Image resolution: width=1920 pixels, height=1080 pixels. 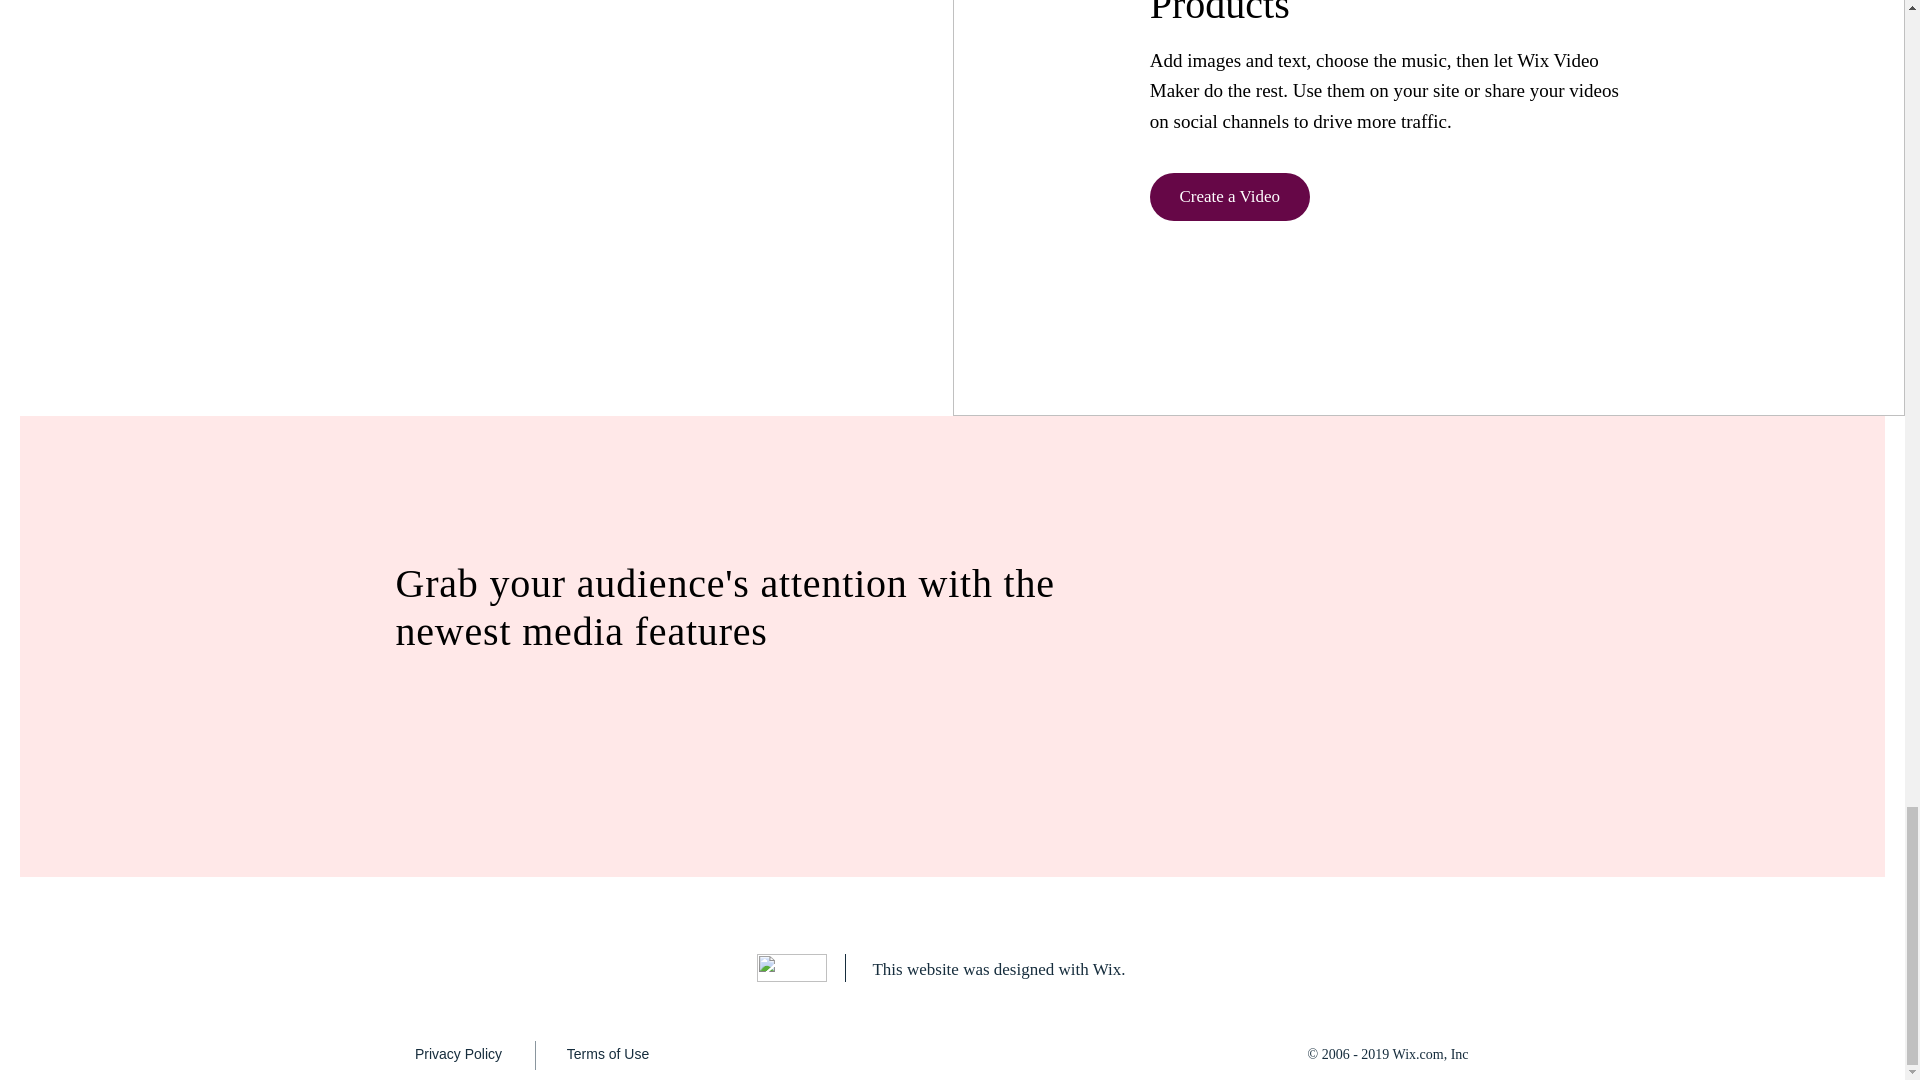 What do you see at coordinates (1230, 196) in the screenshot?
I see `Create a Video` at bounding box center [1230, 196].